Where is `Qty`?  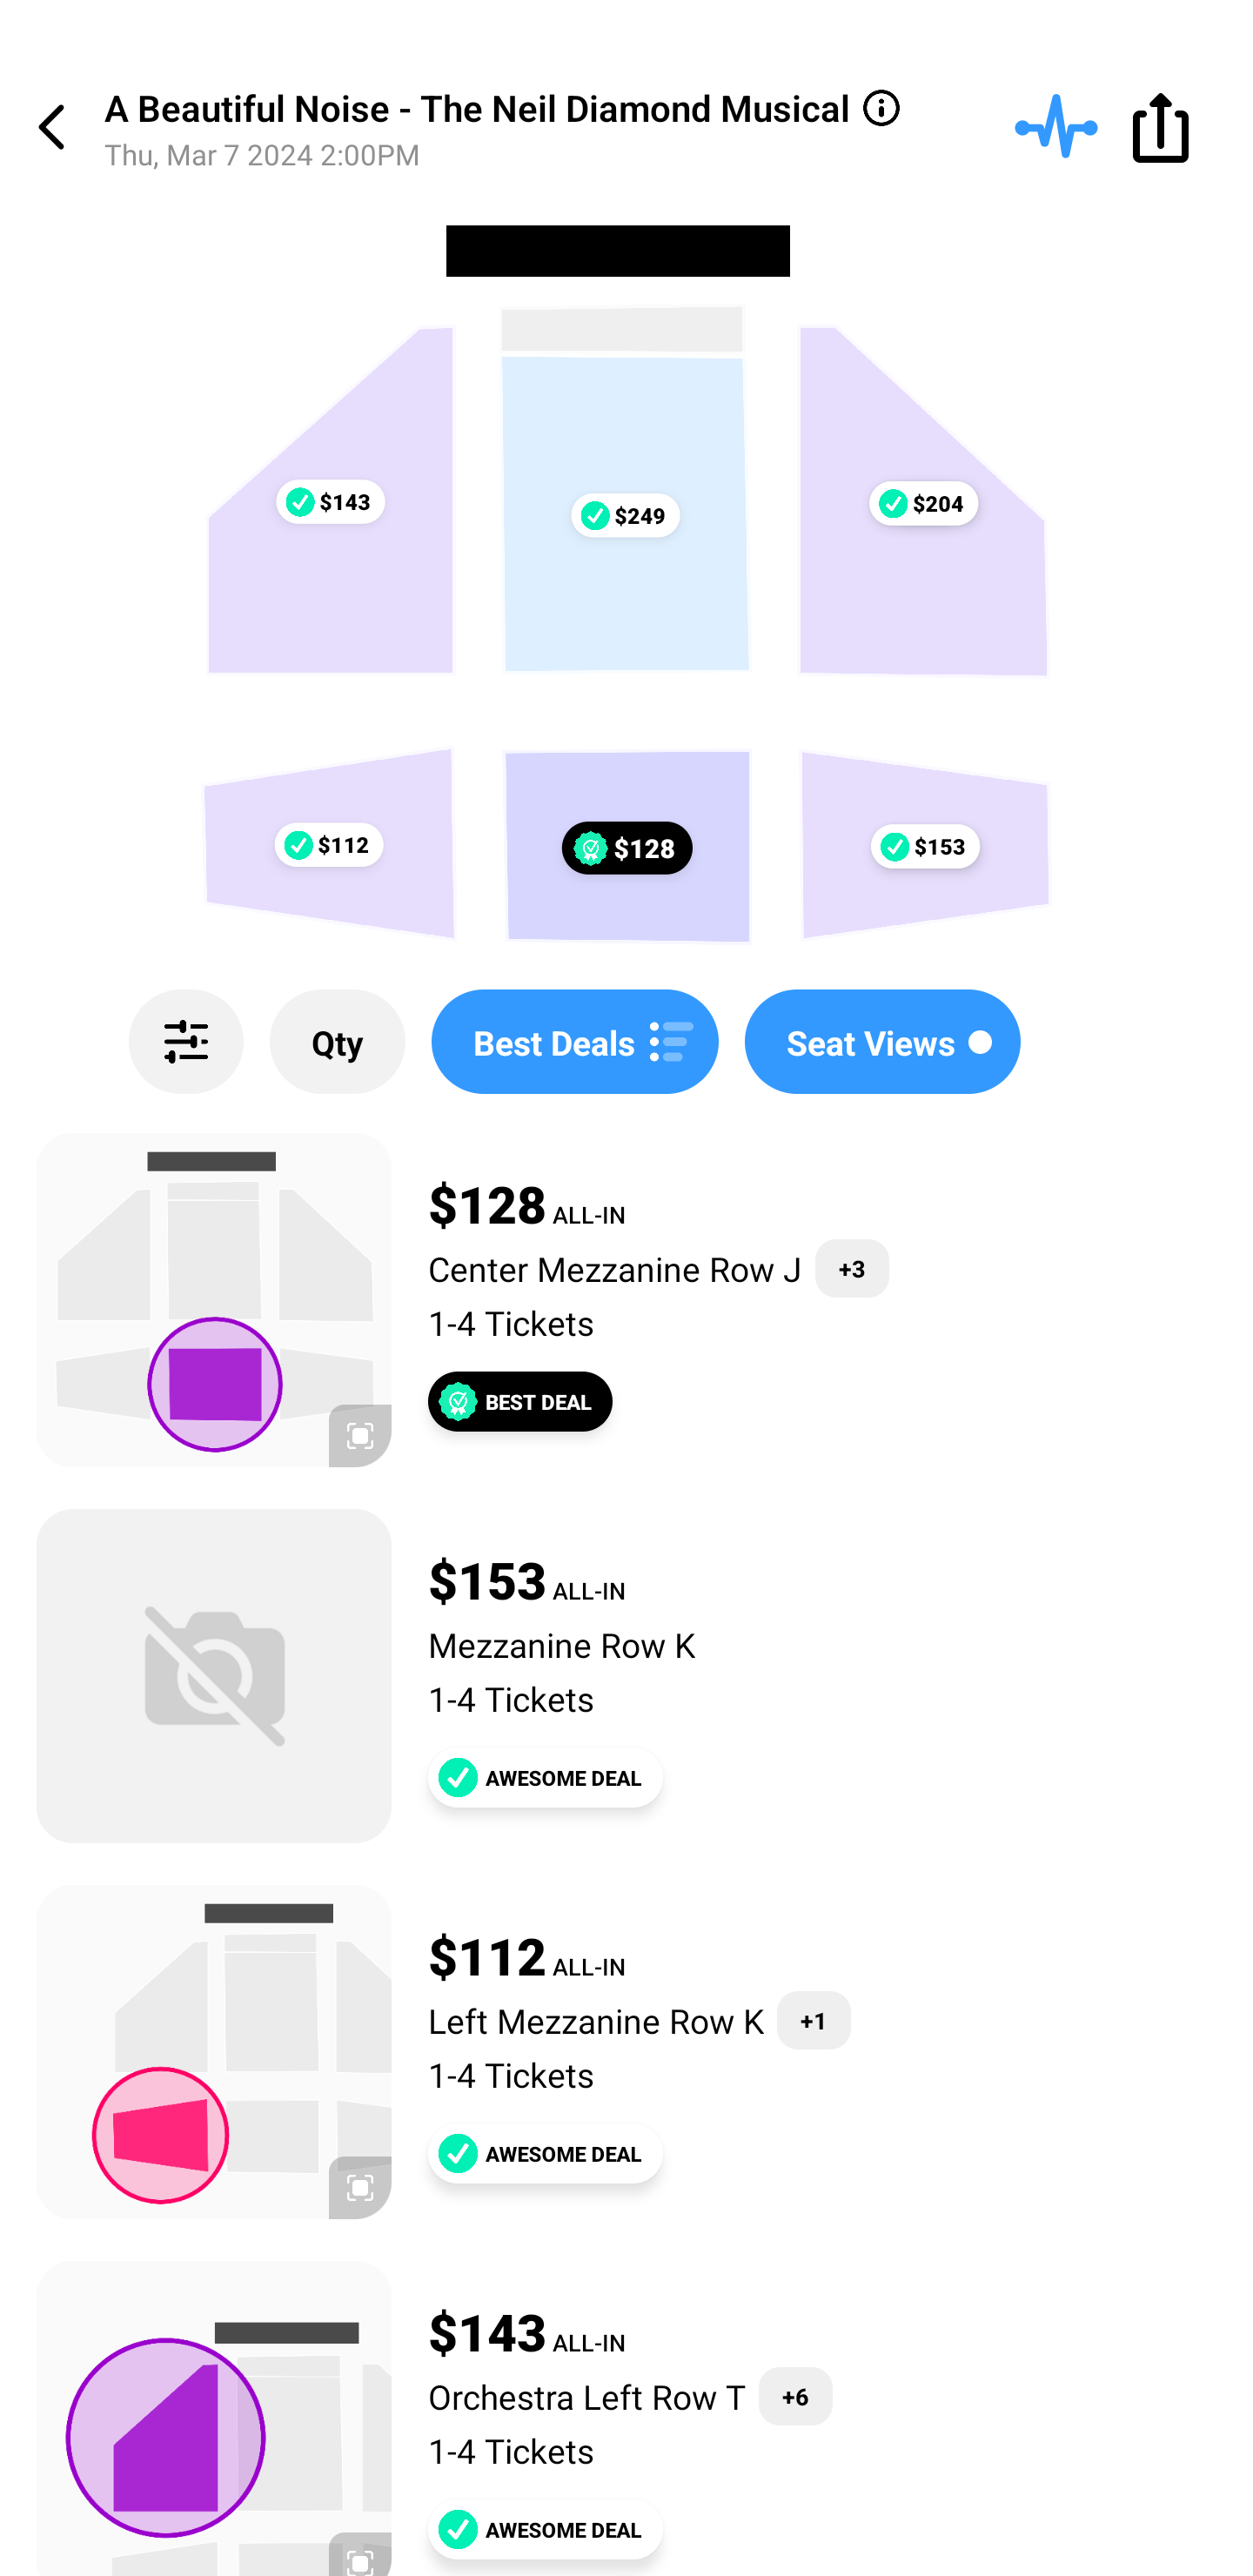
Qty is located at coordinates (338, 1042).